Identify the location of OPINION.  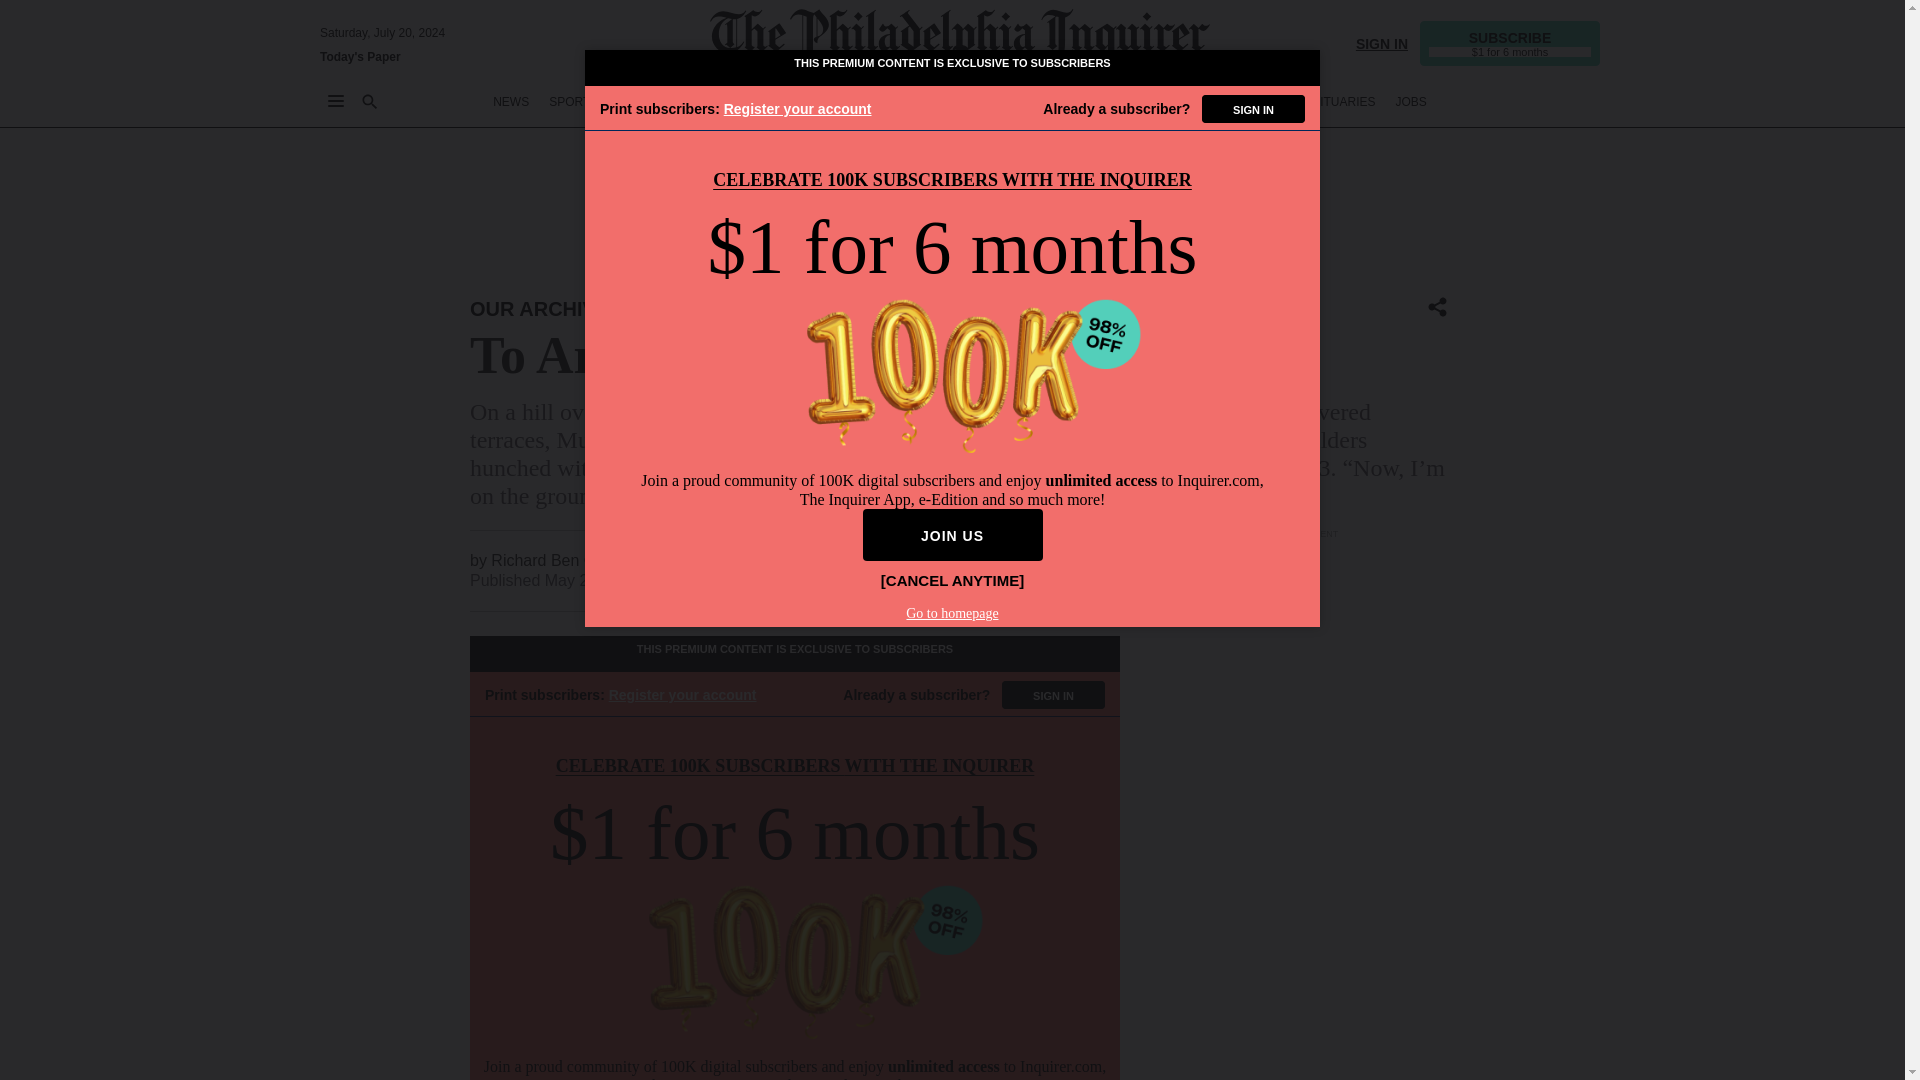
(796, 102).